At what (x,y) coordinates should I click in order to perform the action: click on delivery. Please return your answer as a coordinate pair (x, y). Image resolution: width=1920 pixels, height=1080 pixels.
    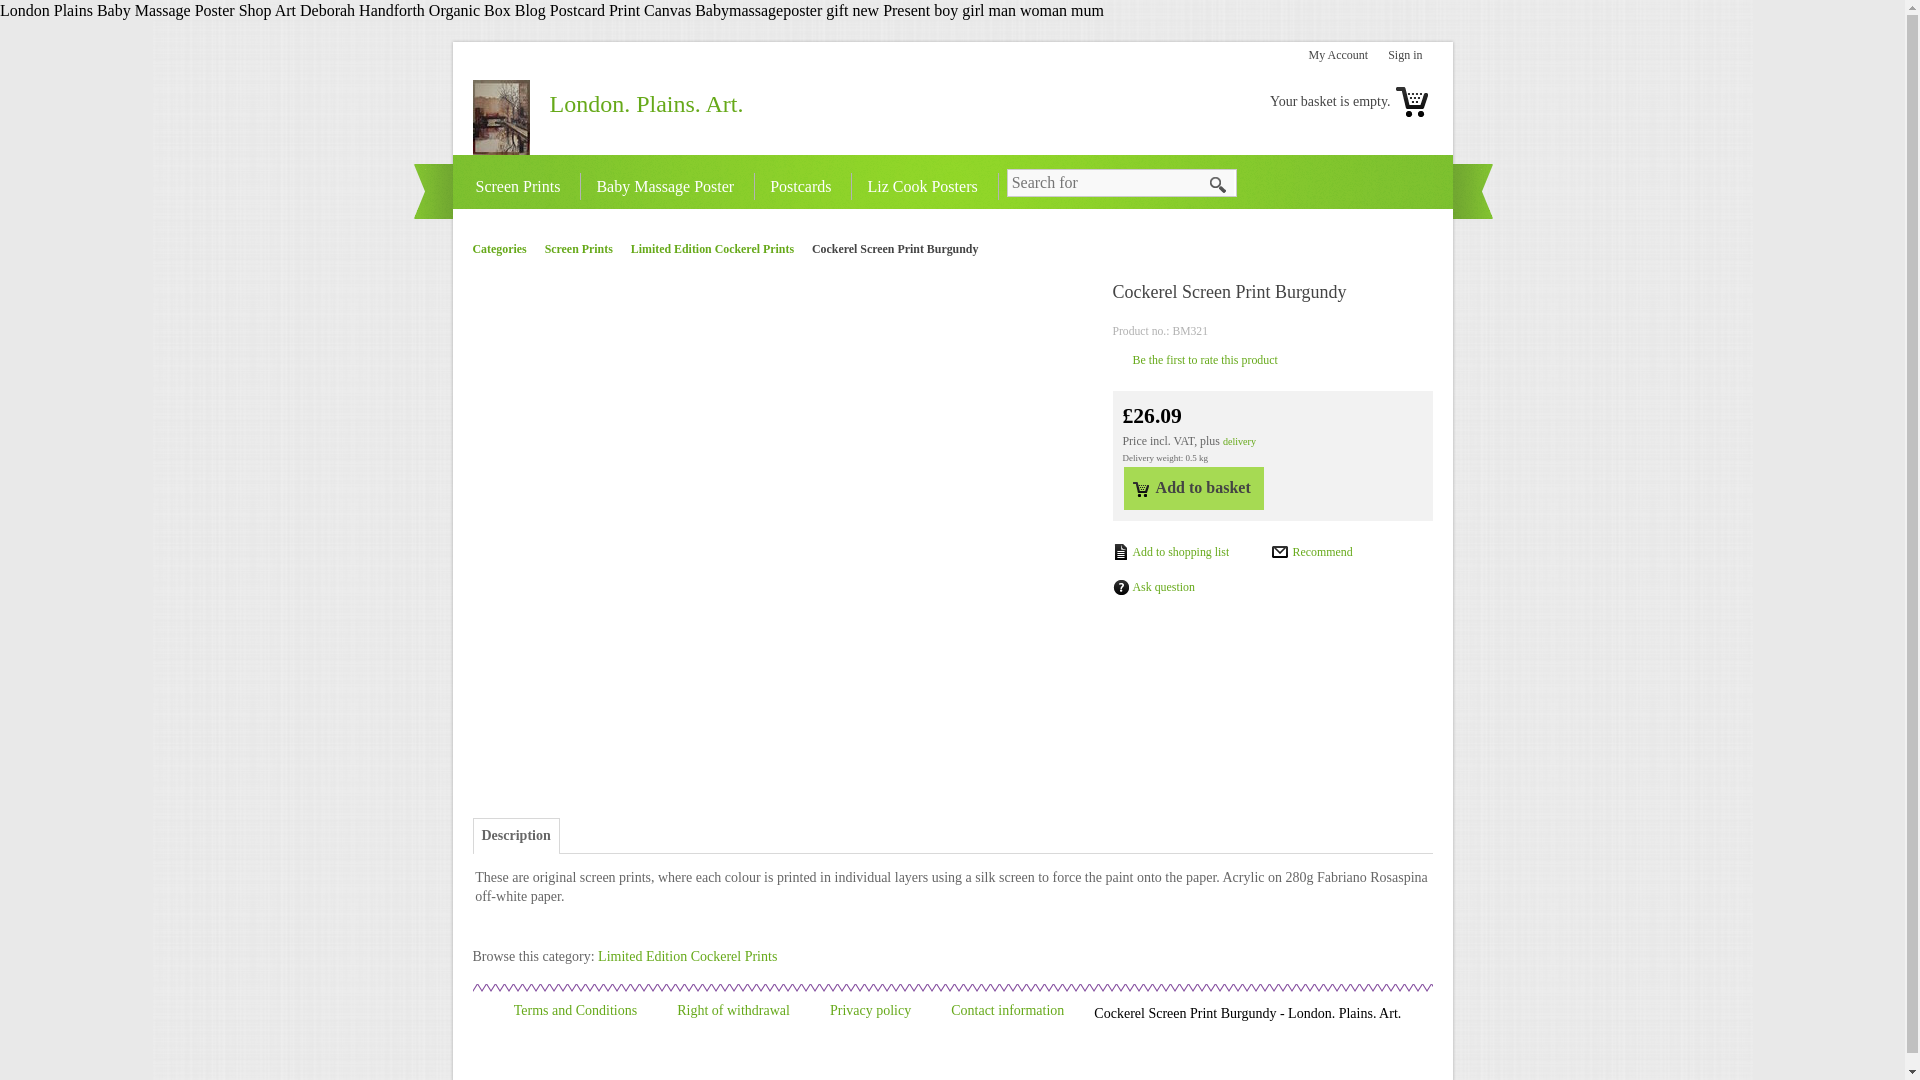
    Looking at the image, I should click on (1239, 442).